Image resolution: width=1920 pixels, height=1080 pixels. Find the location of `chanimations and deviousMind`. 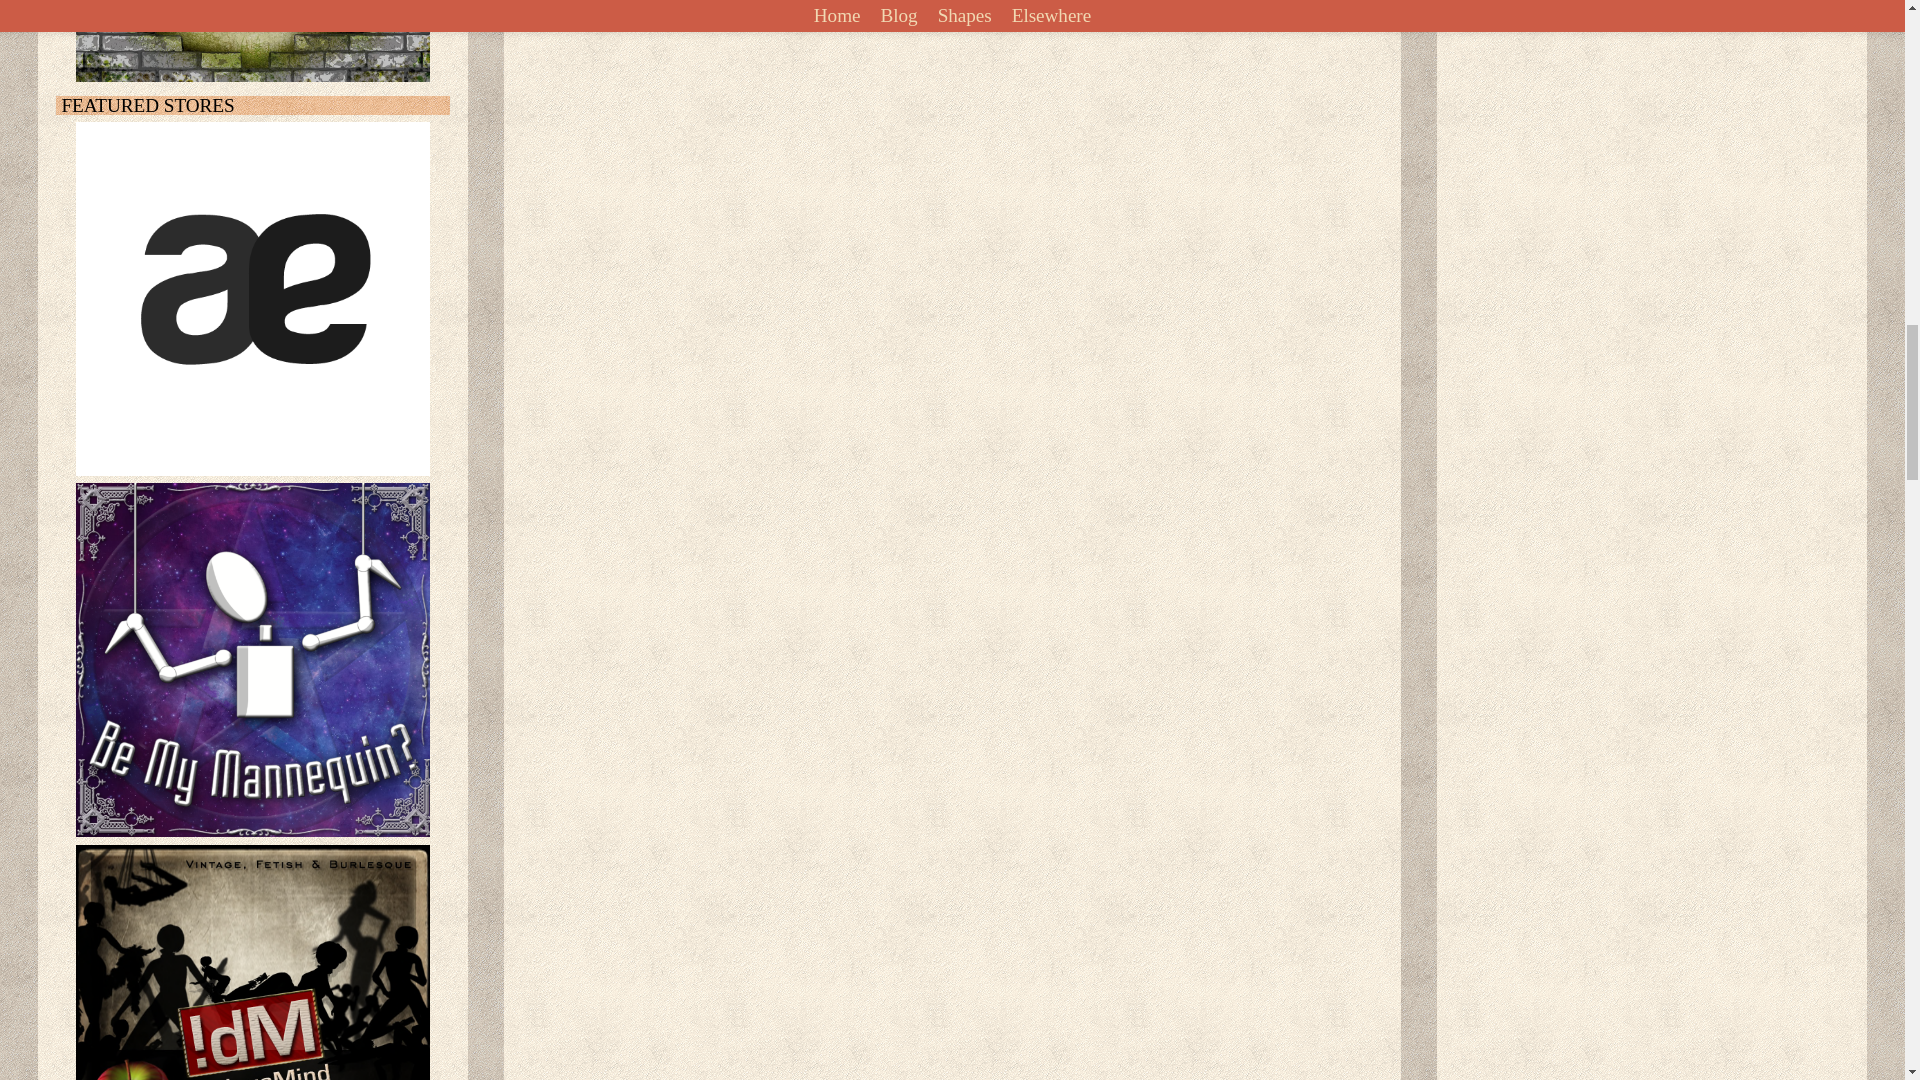

chanimations and deviousMind is located at coordinates (253, 962).